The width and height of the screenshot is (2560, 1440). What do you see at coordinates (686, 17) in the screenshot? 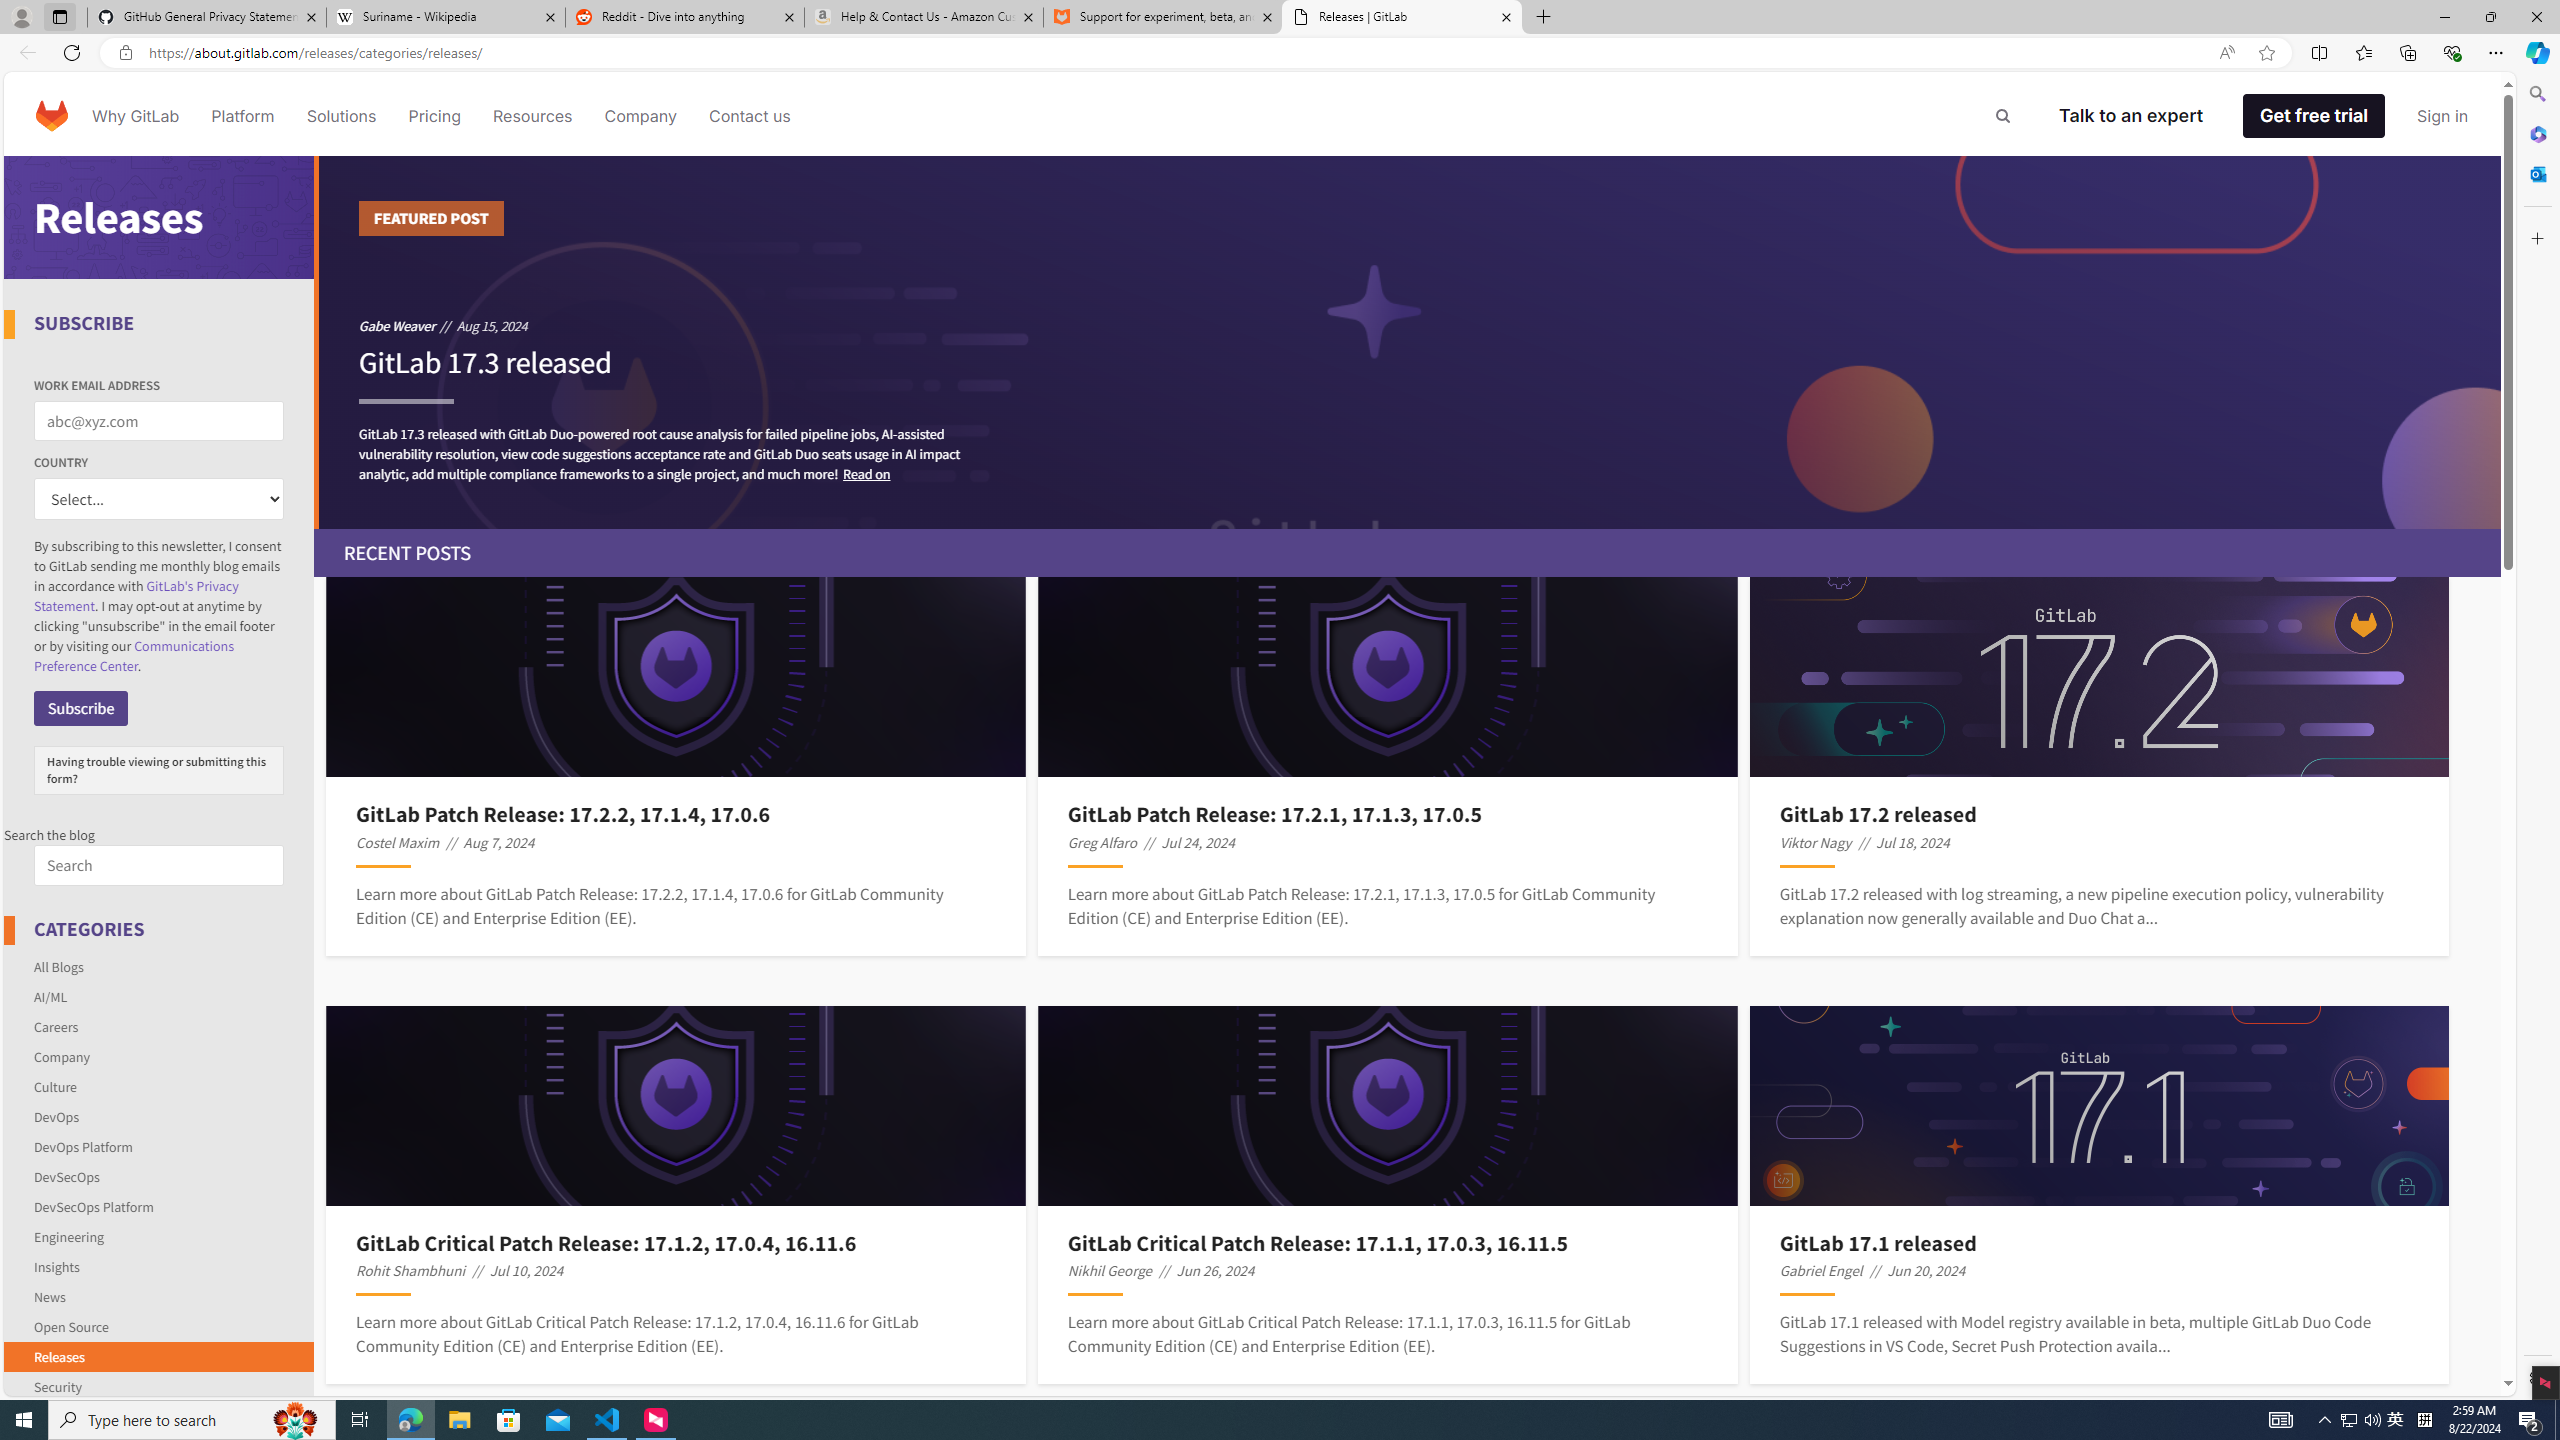
I see `Reddit - Dive into anything` at bounding box center [686, 17].